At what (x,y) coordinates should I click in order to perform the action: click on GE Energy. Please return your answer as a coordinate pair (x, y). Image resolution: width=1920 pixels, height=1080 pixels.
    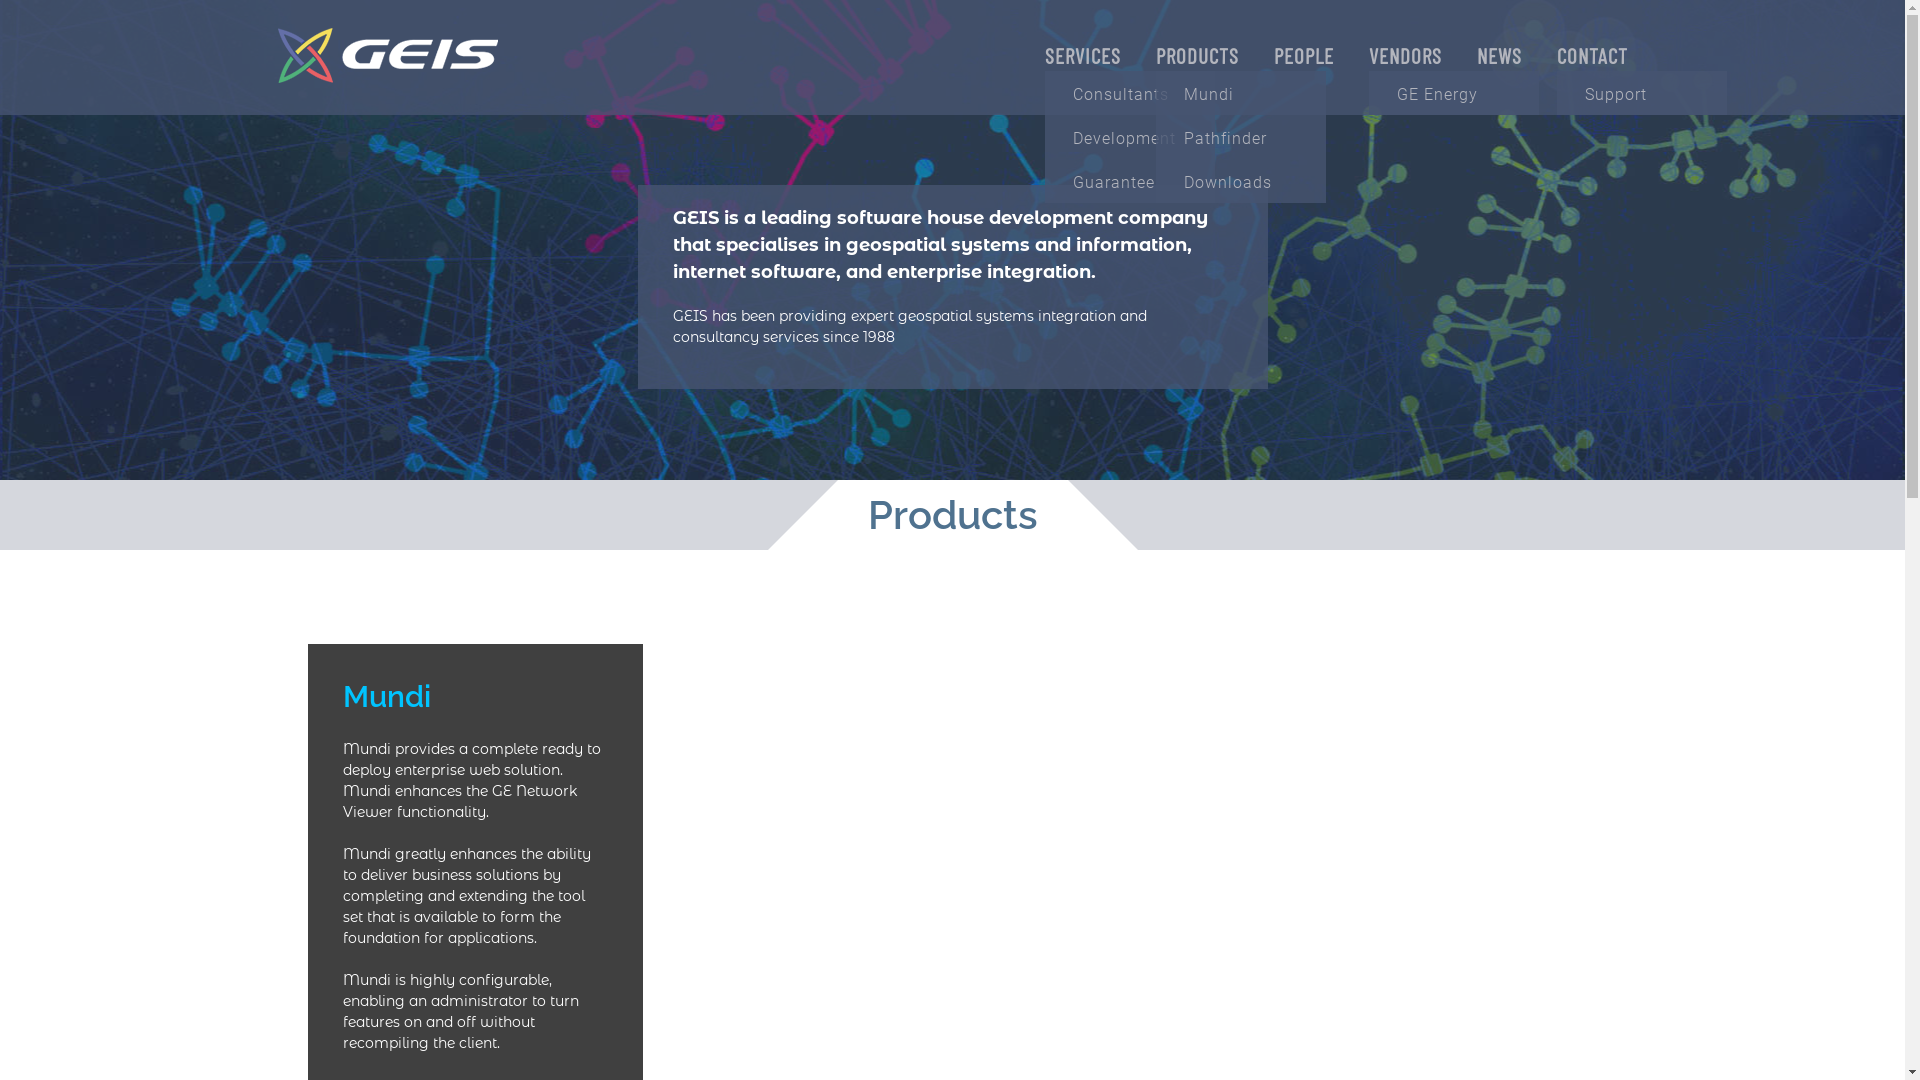
    Looking at the image, I should click on (1453, 93).